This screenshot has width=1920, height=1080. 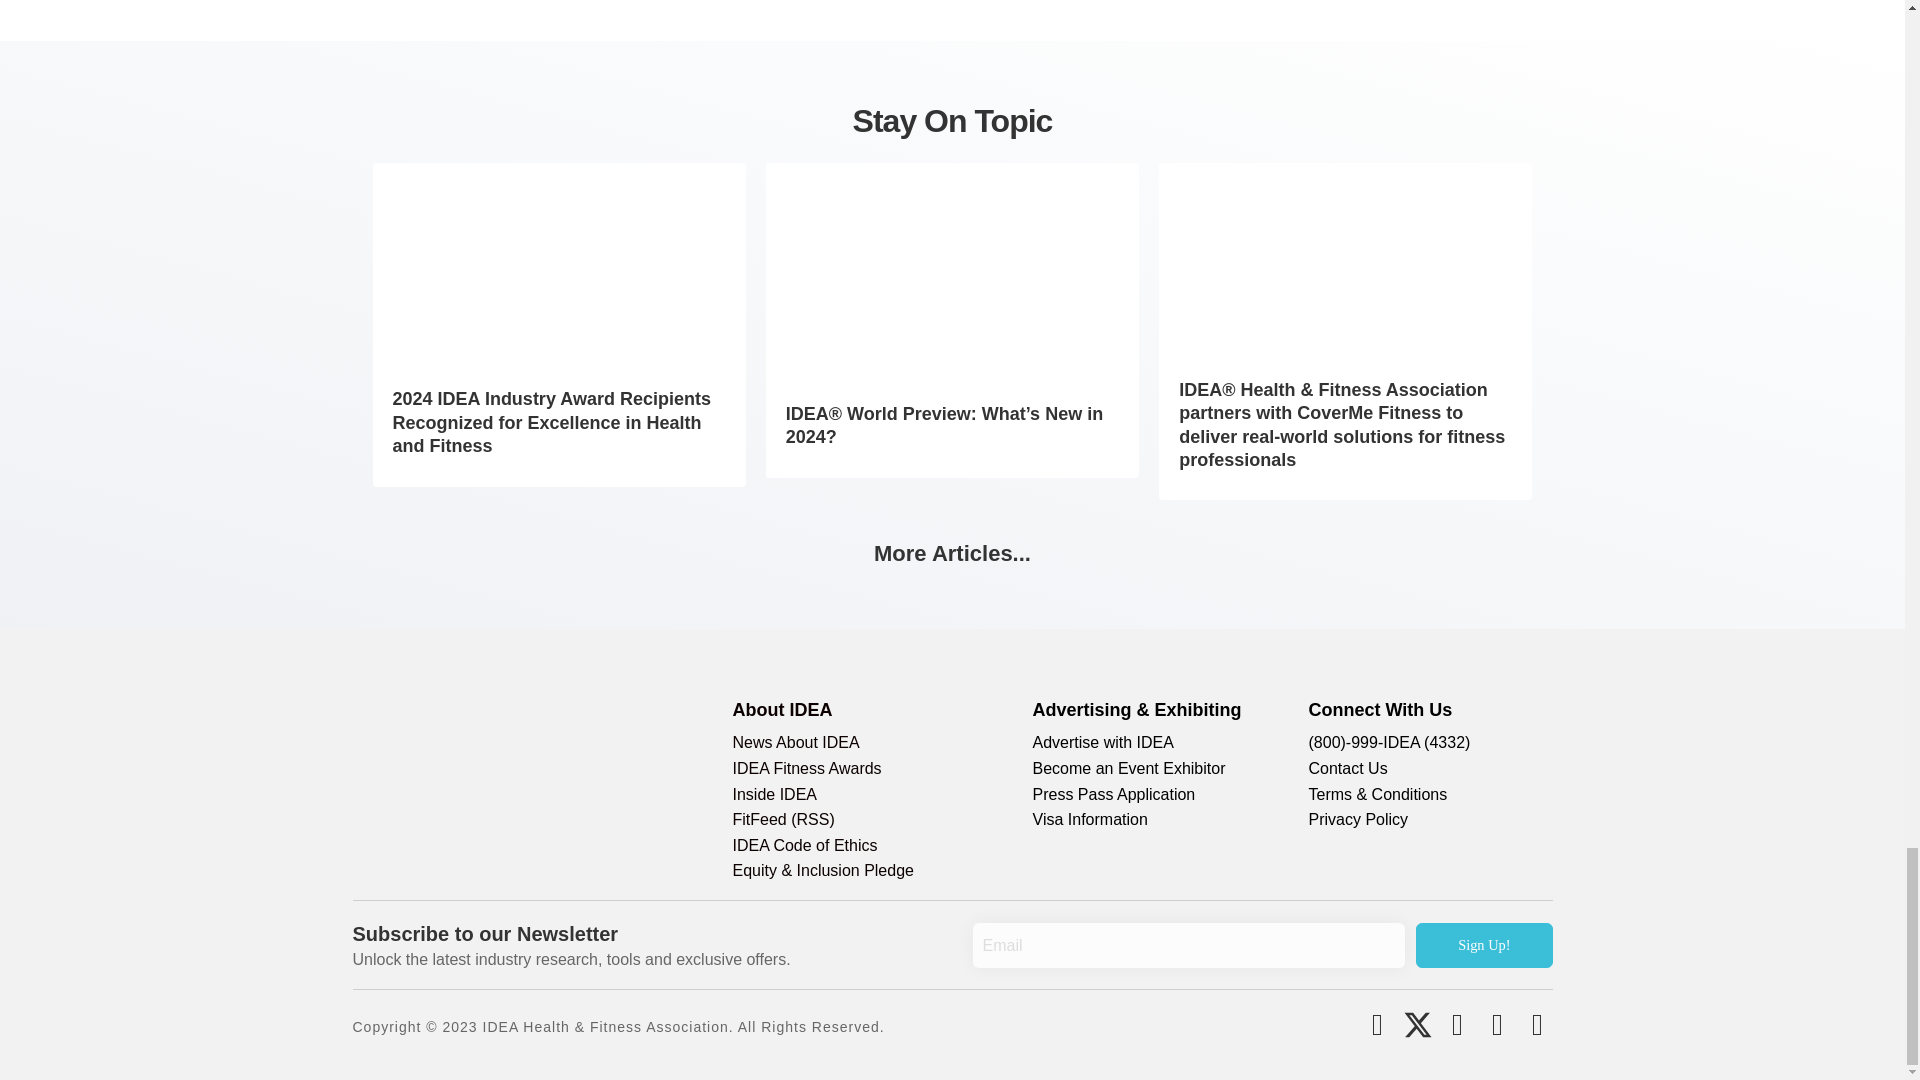 What do you see at coordinates (1484, 945) in the screenshot?
I see `Sign Up!` at bounding box center [1484, 945].